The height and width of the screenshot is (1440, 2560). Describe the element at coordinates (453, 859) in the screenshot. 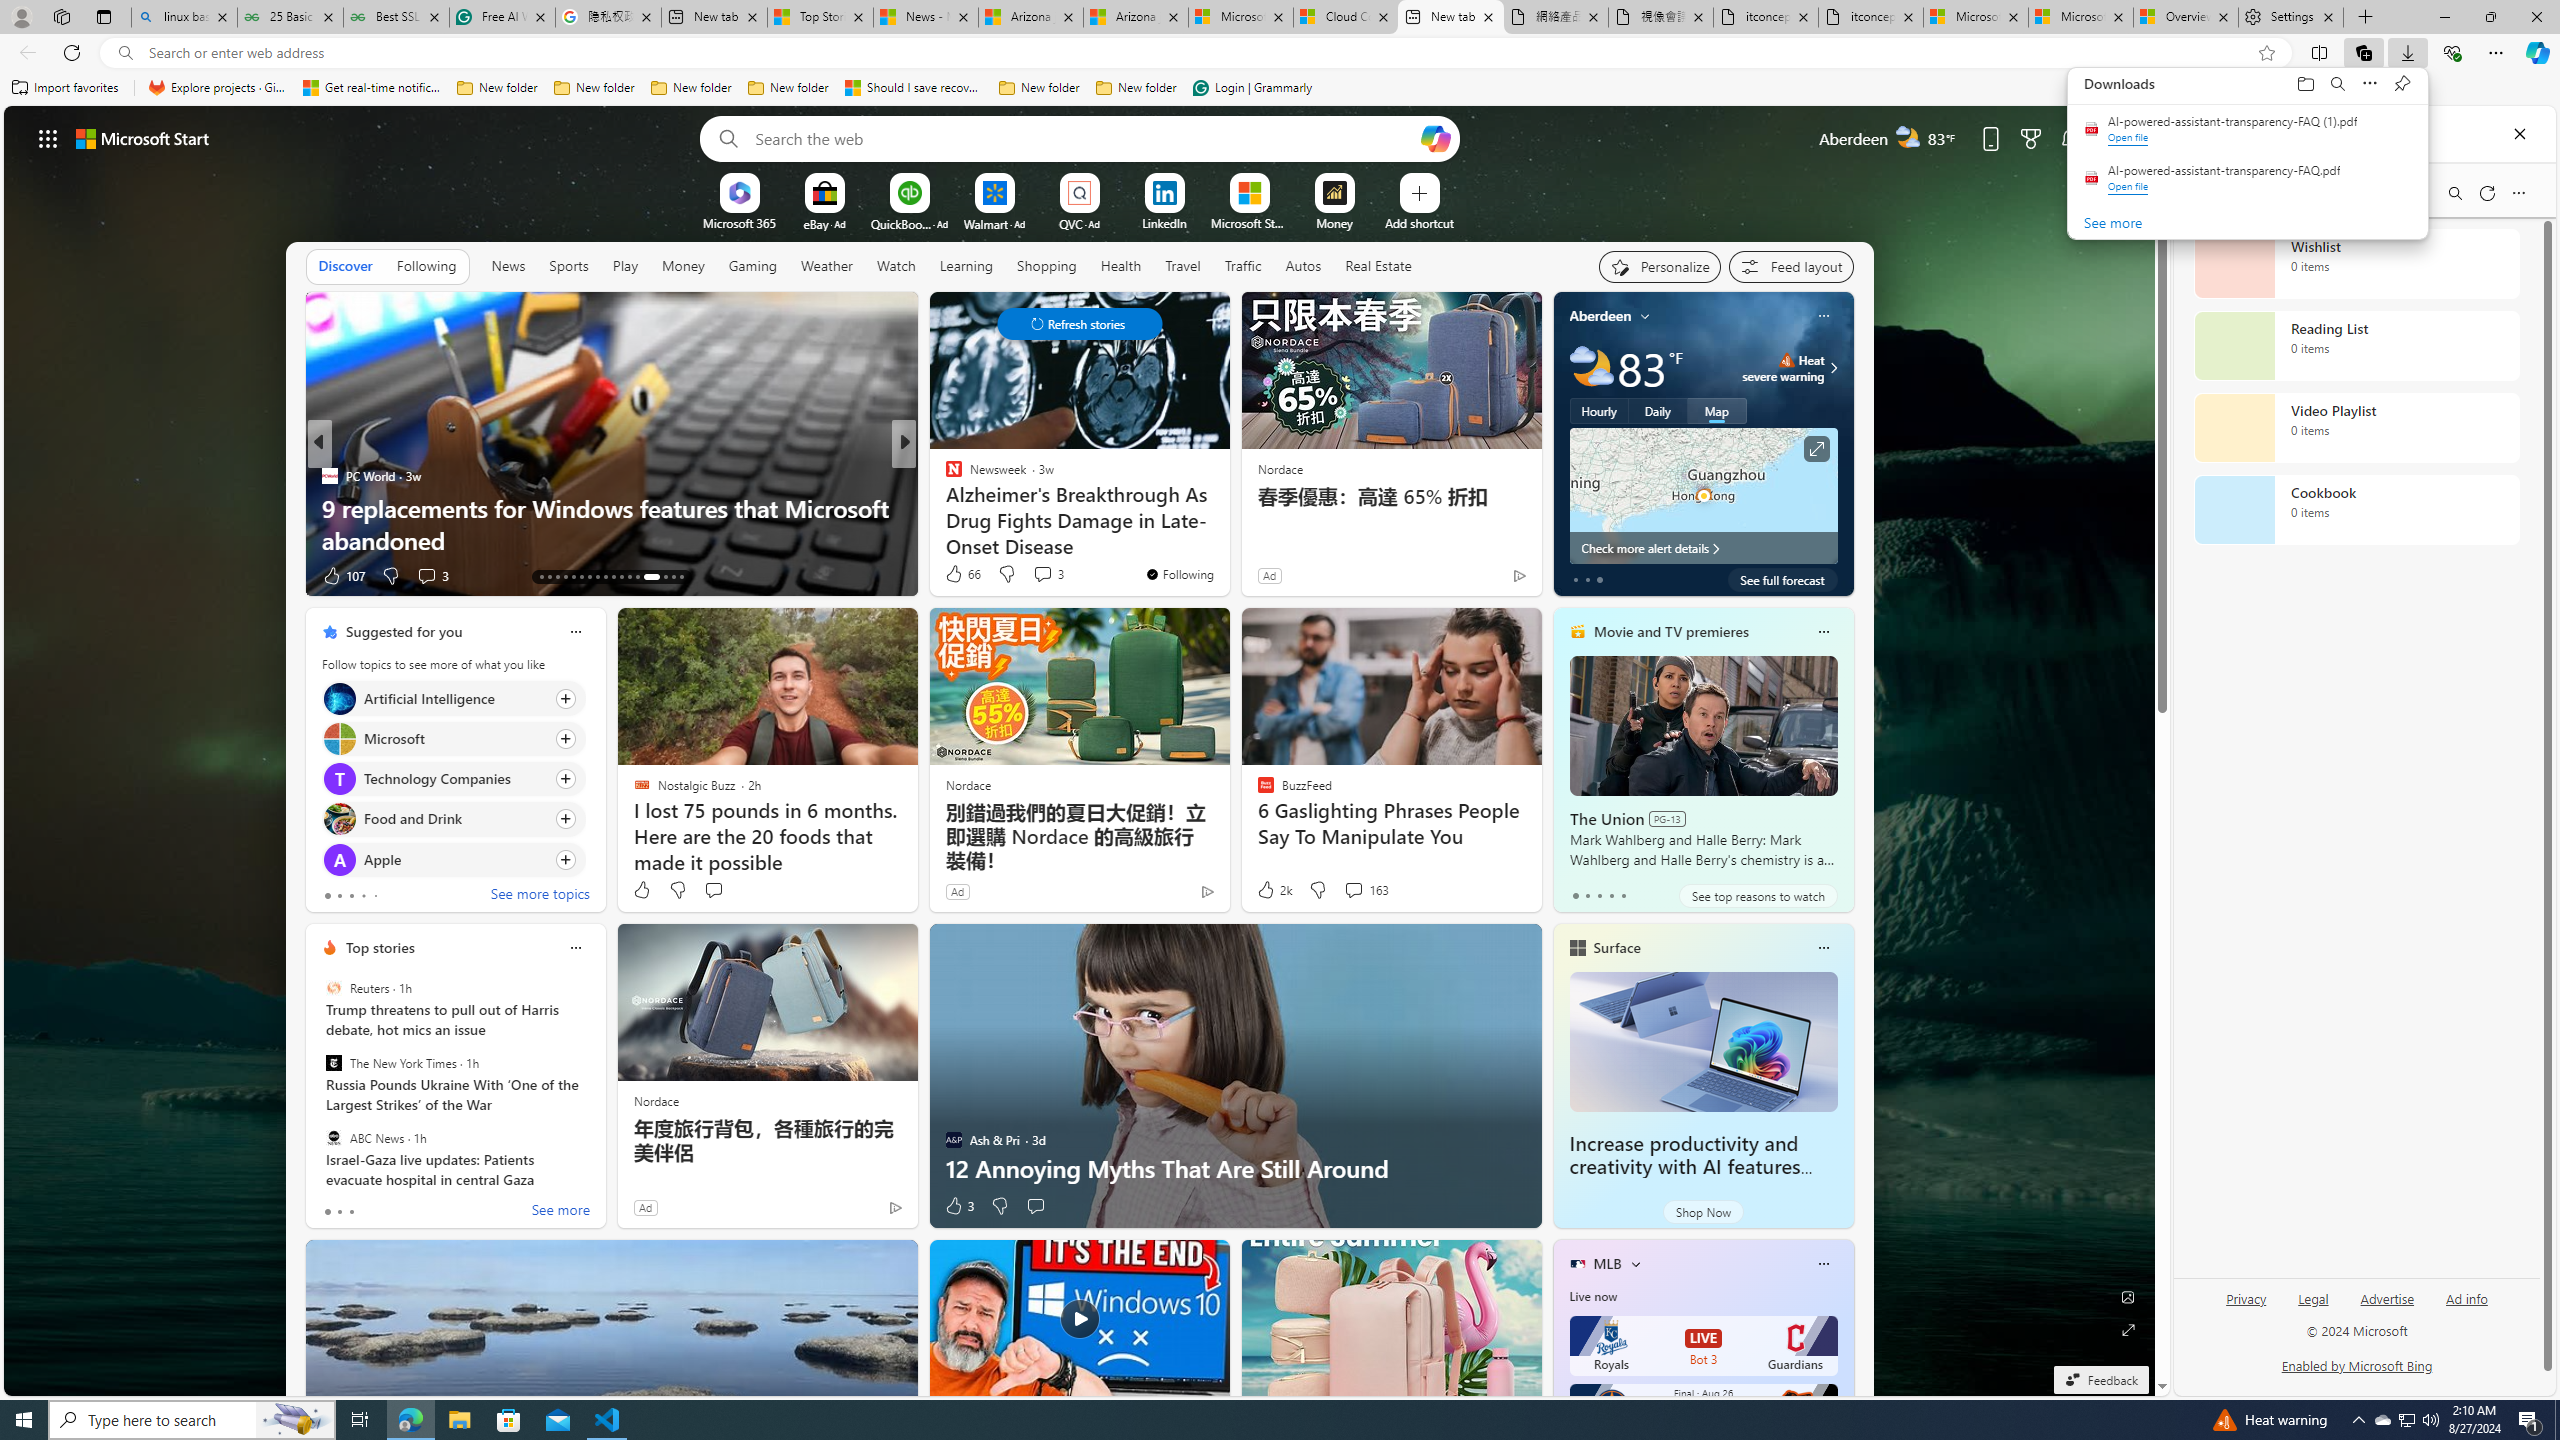

I see `Click to follow topic Apple` at that location.